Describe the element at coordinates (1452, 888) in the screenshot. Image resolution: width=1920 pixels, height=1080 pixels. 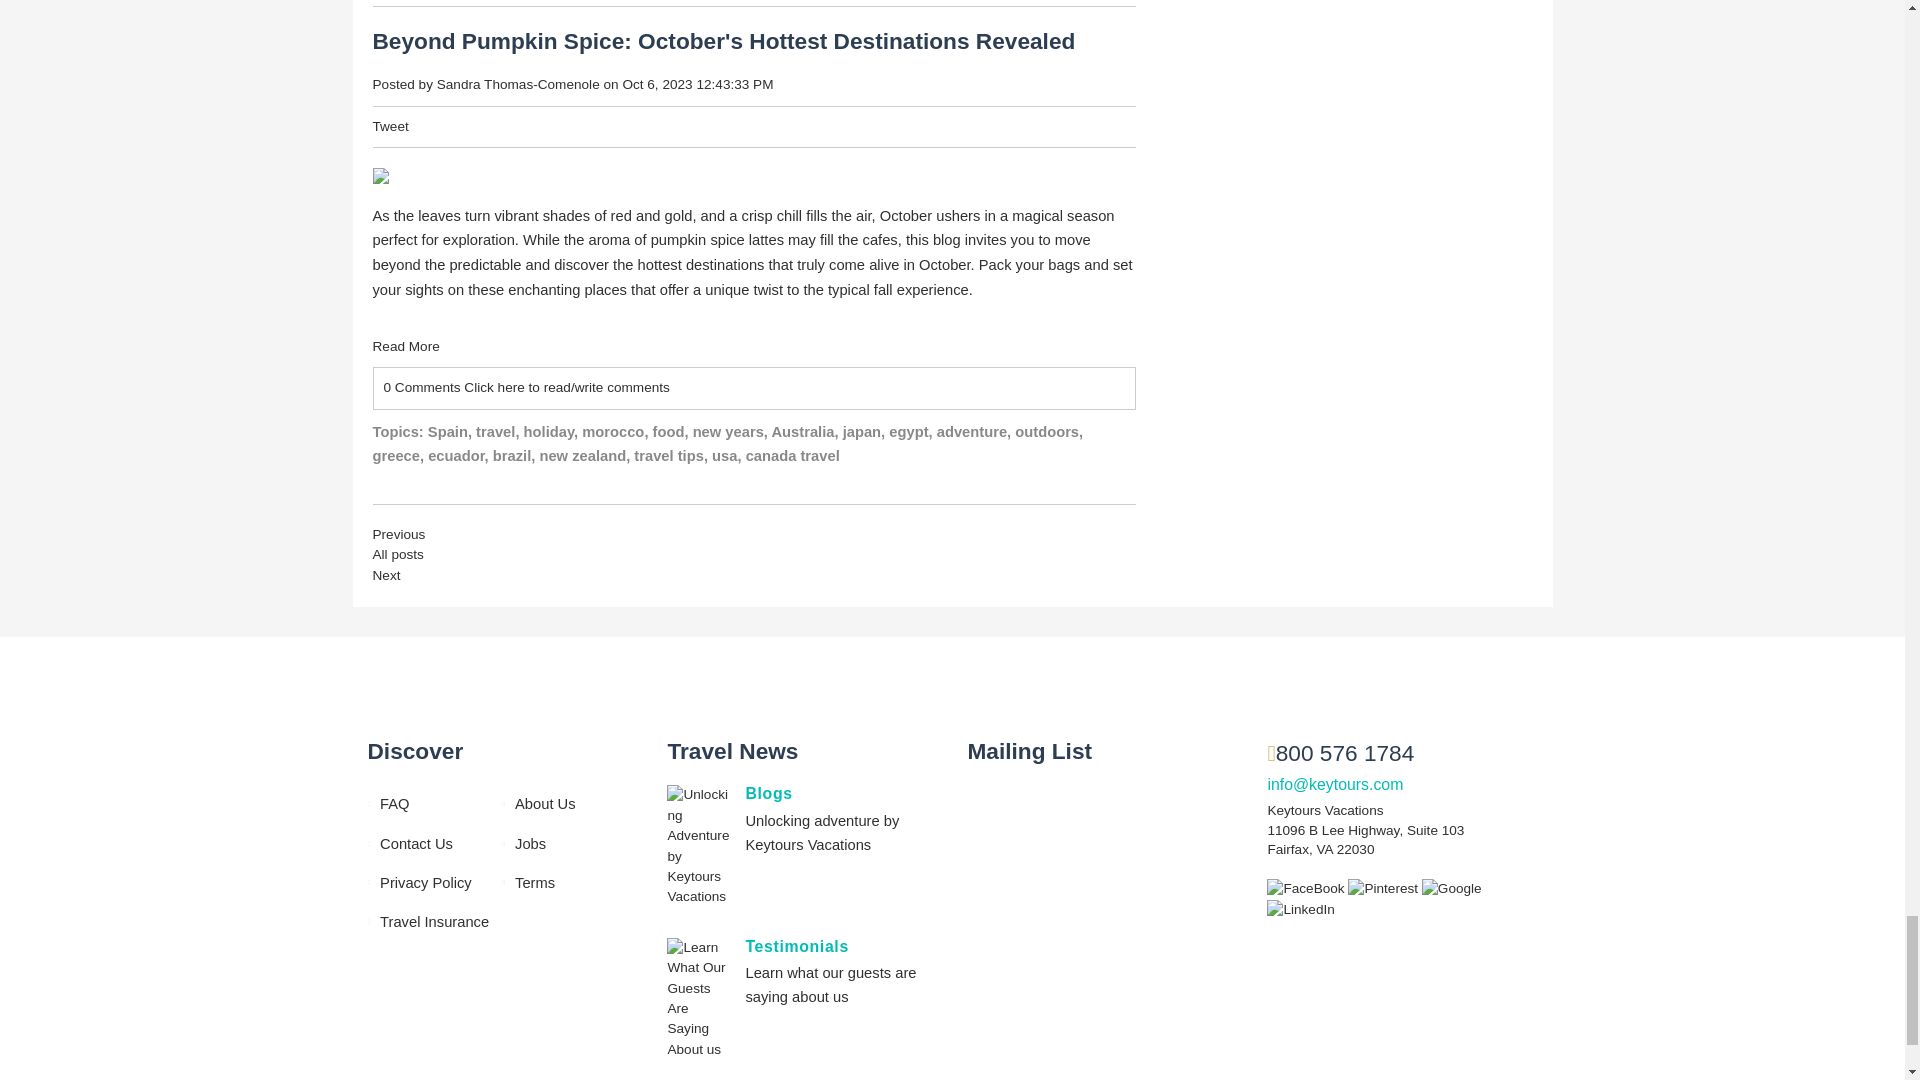
I see `google` at that location.